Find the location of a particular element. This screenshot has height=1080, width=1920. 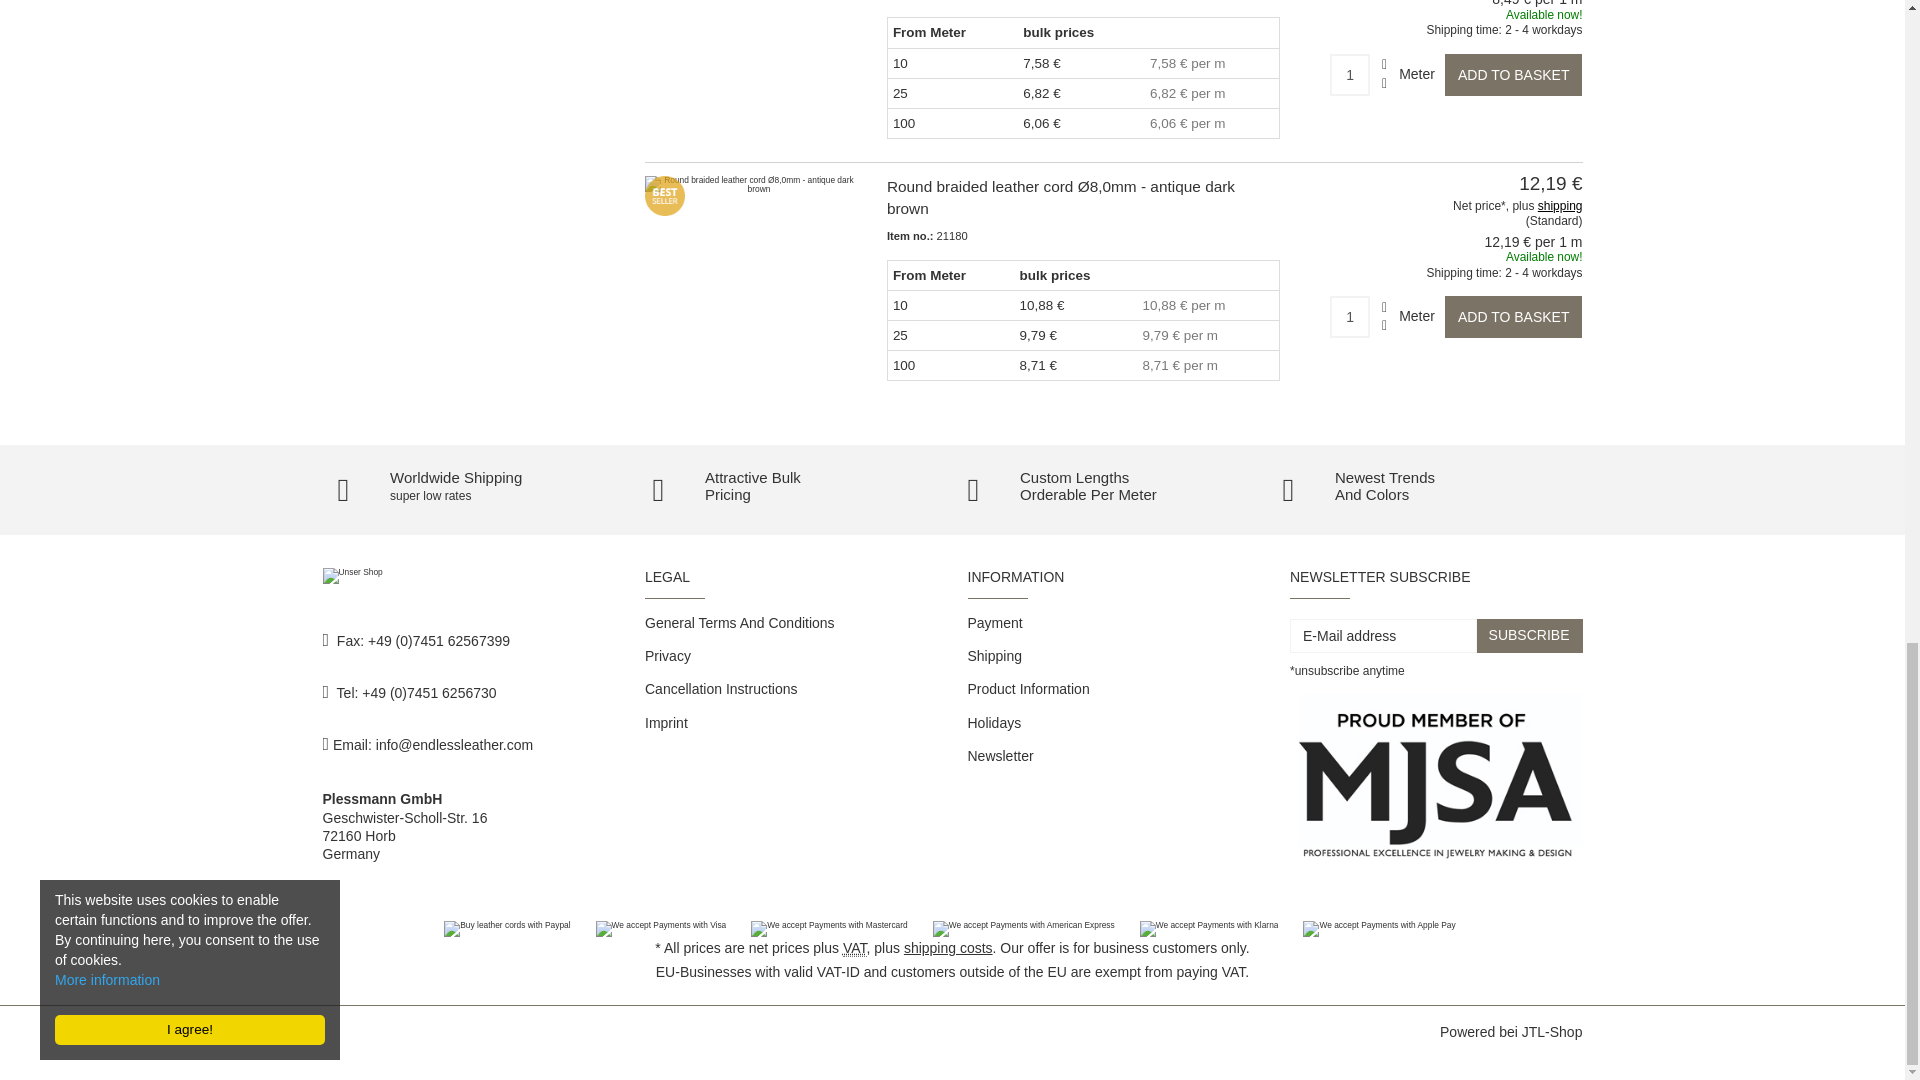

1 is located at coordinates (1350, 316).